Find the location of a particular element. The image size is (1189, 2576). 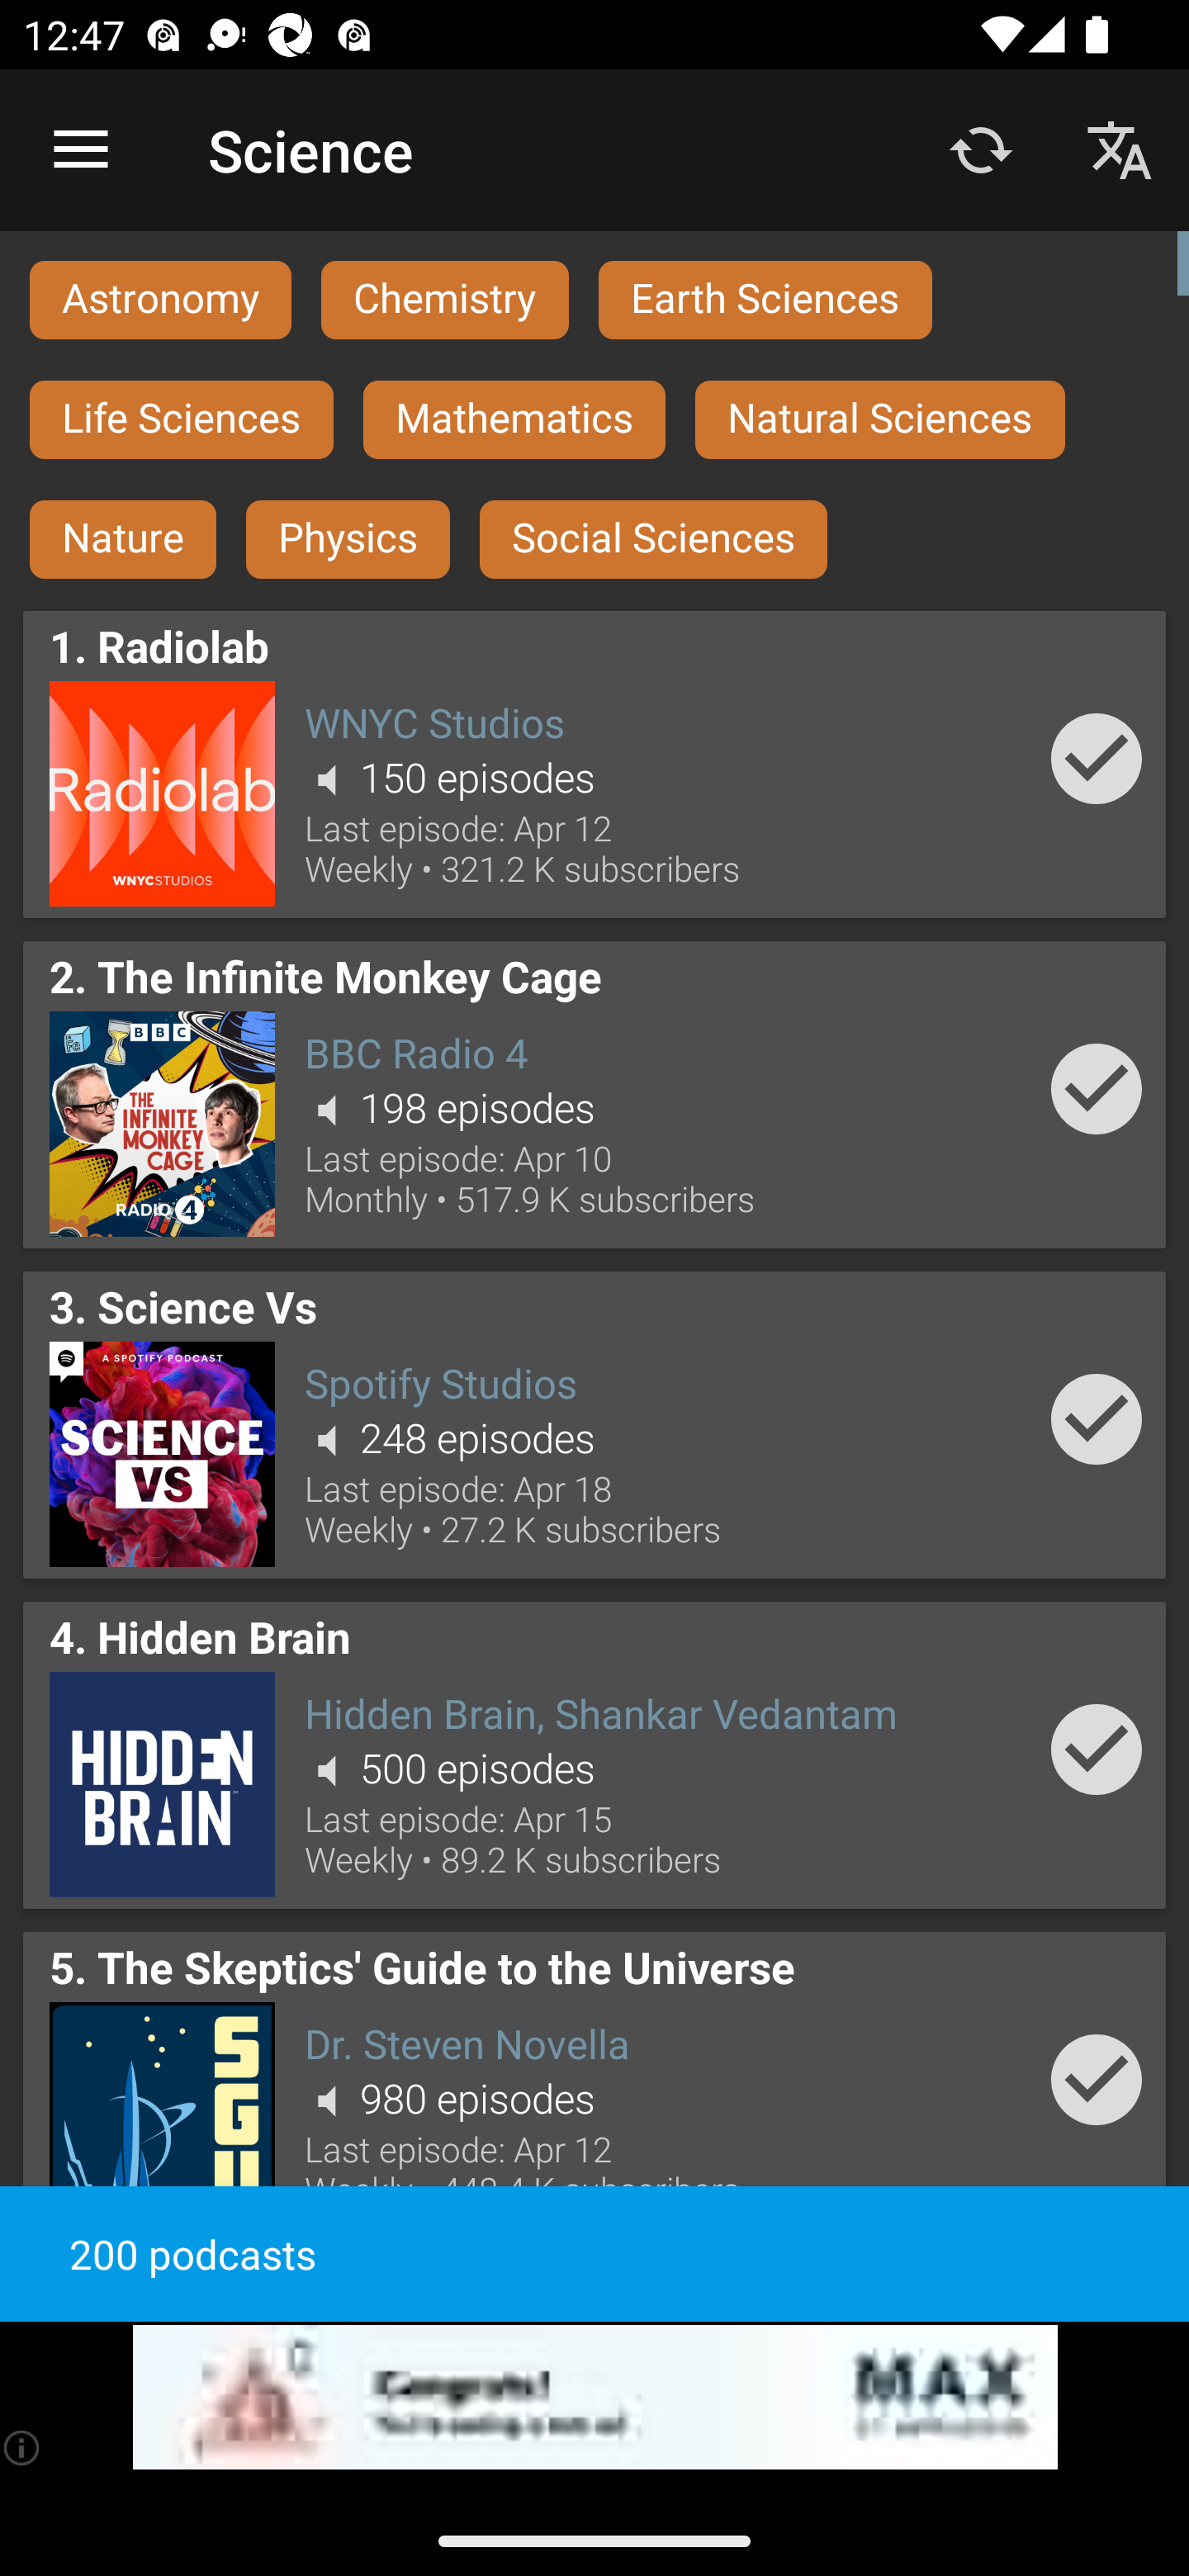

Life Sciences is located at coordinates (182, 419).